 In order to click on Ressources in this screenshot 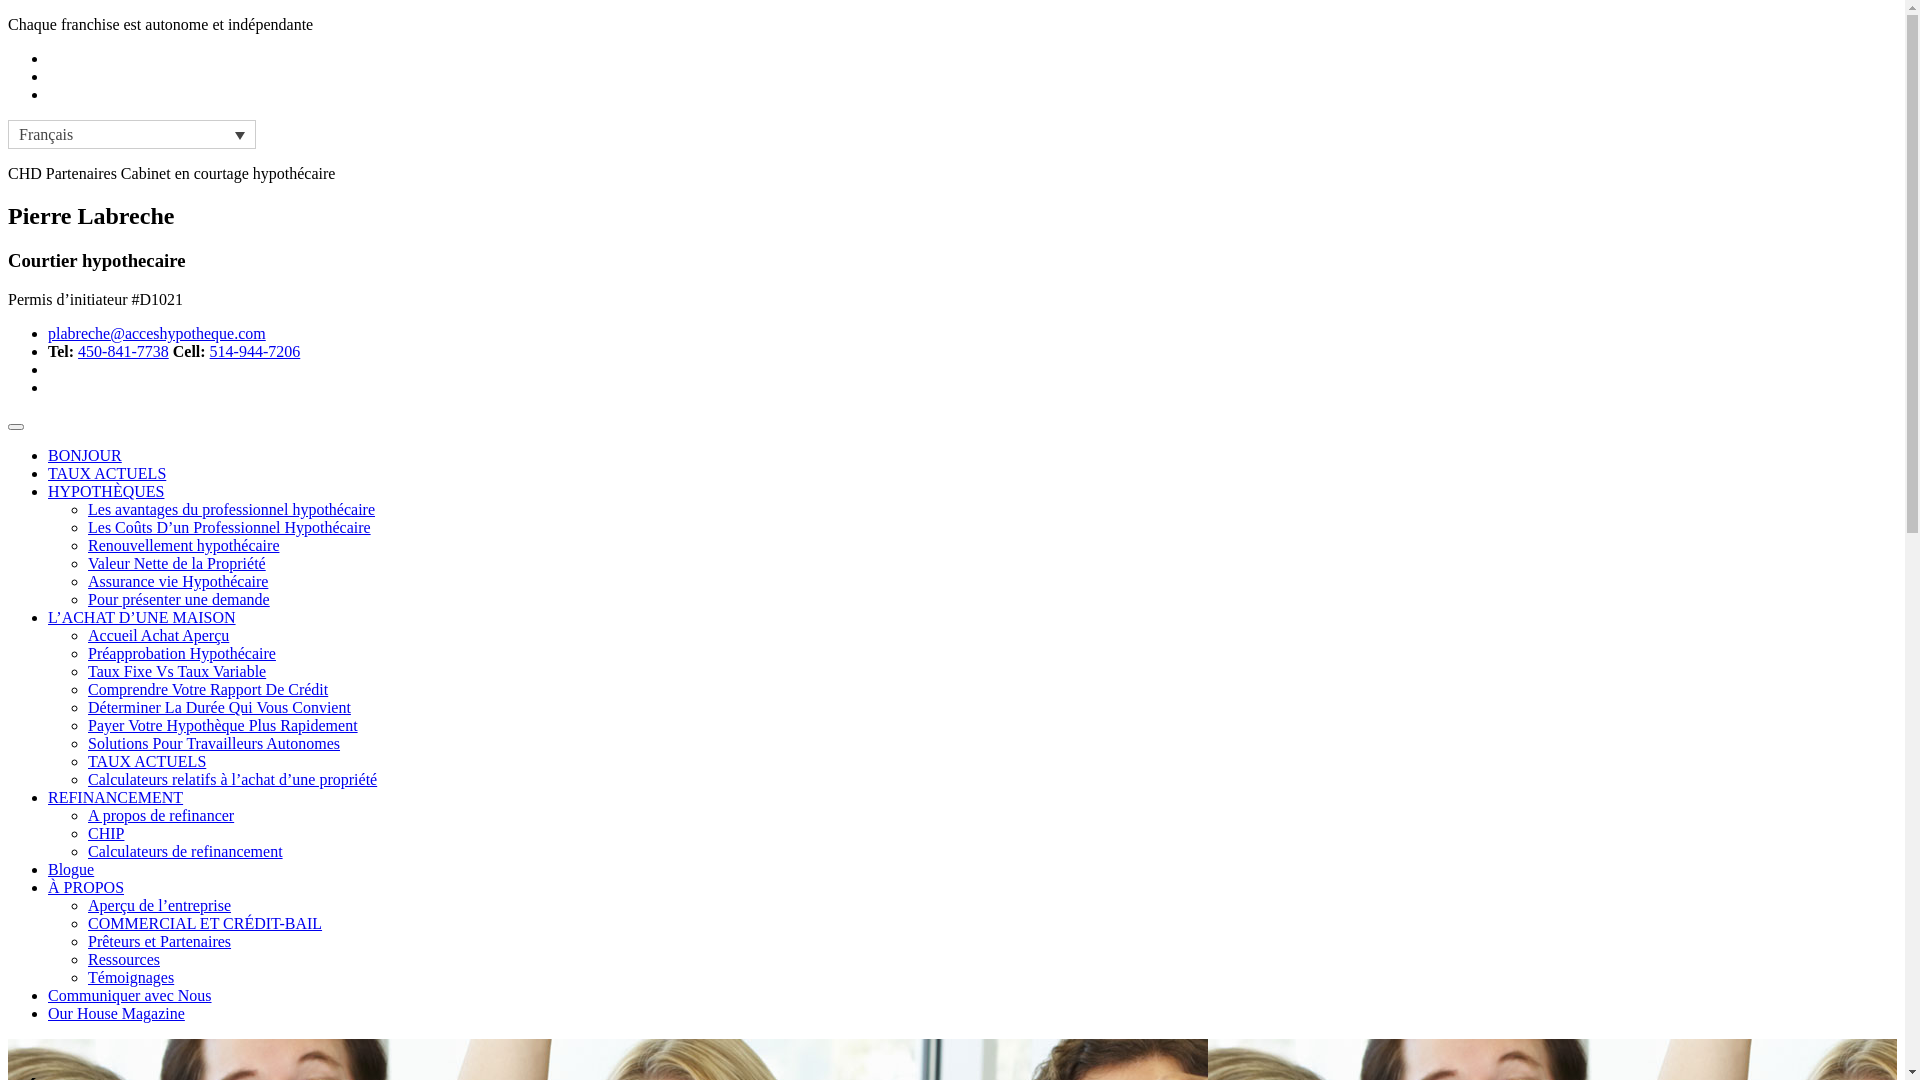, I will do `click(124, 960)`.